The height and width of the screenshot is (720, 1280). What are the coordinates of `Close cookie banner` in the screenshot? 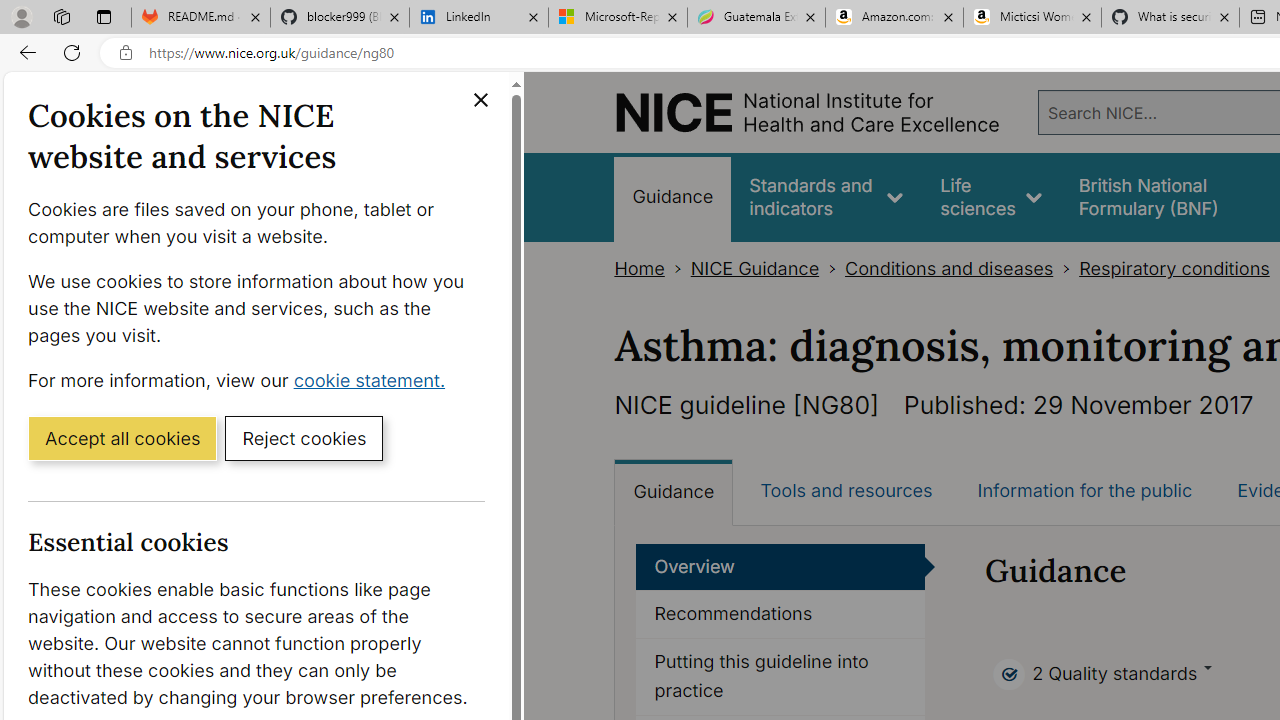 It's located at (480, 100).